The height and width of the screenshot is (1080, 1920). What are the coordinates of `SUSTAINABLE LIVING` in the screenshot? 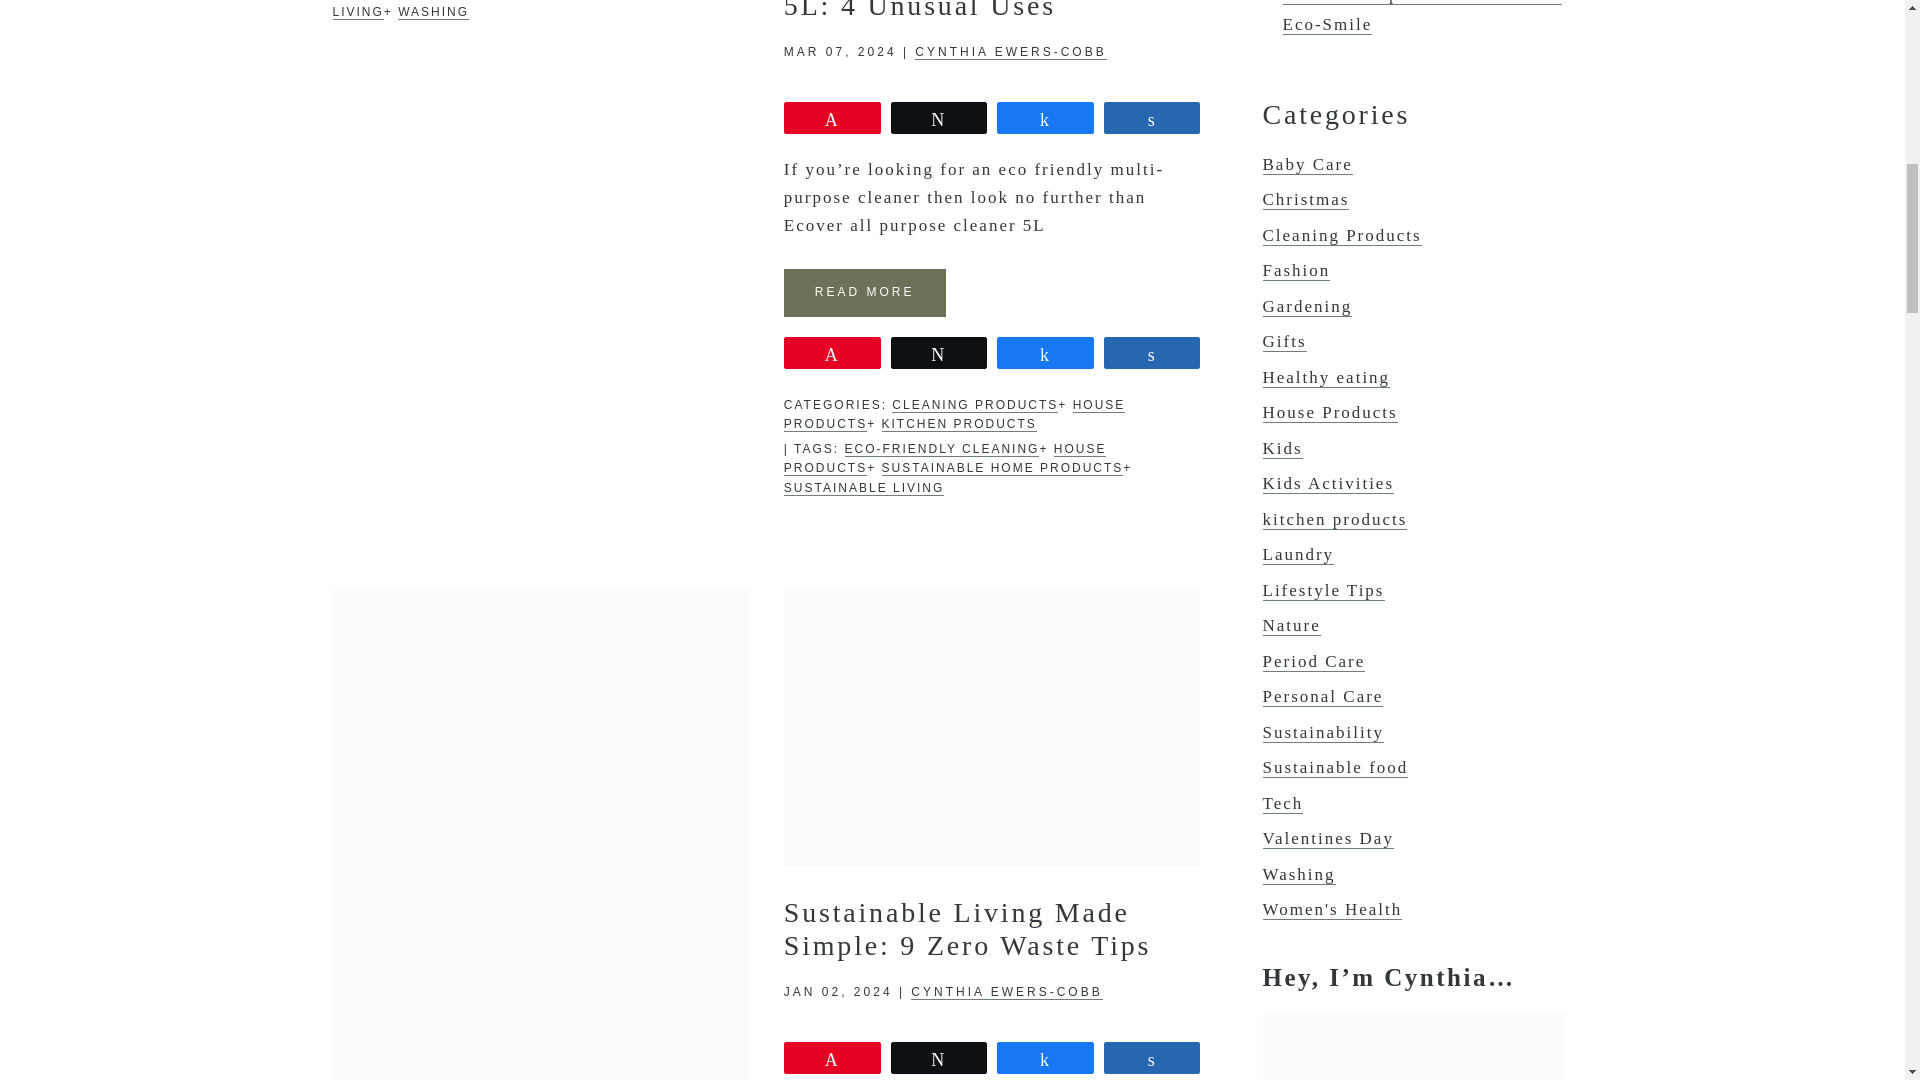 It's located at (512, 10).